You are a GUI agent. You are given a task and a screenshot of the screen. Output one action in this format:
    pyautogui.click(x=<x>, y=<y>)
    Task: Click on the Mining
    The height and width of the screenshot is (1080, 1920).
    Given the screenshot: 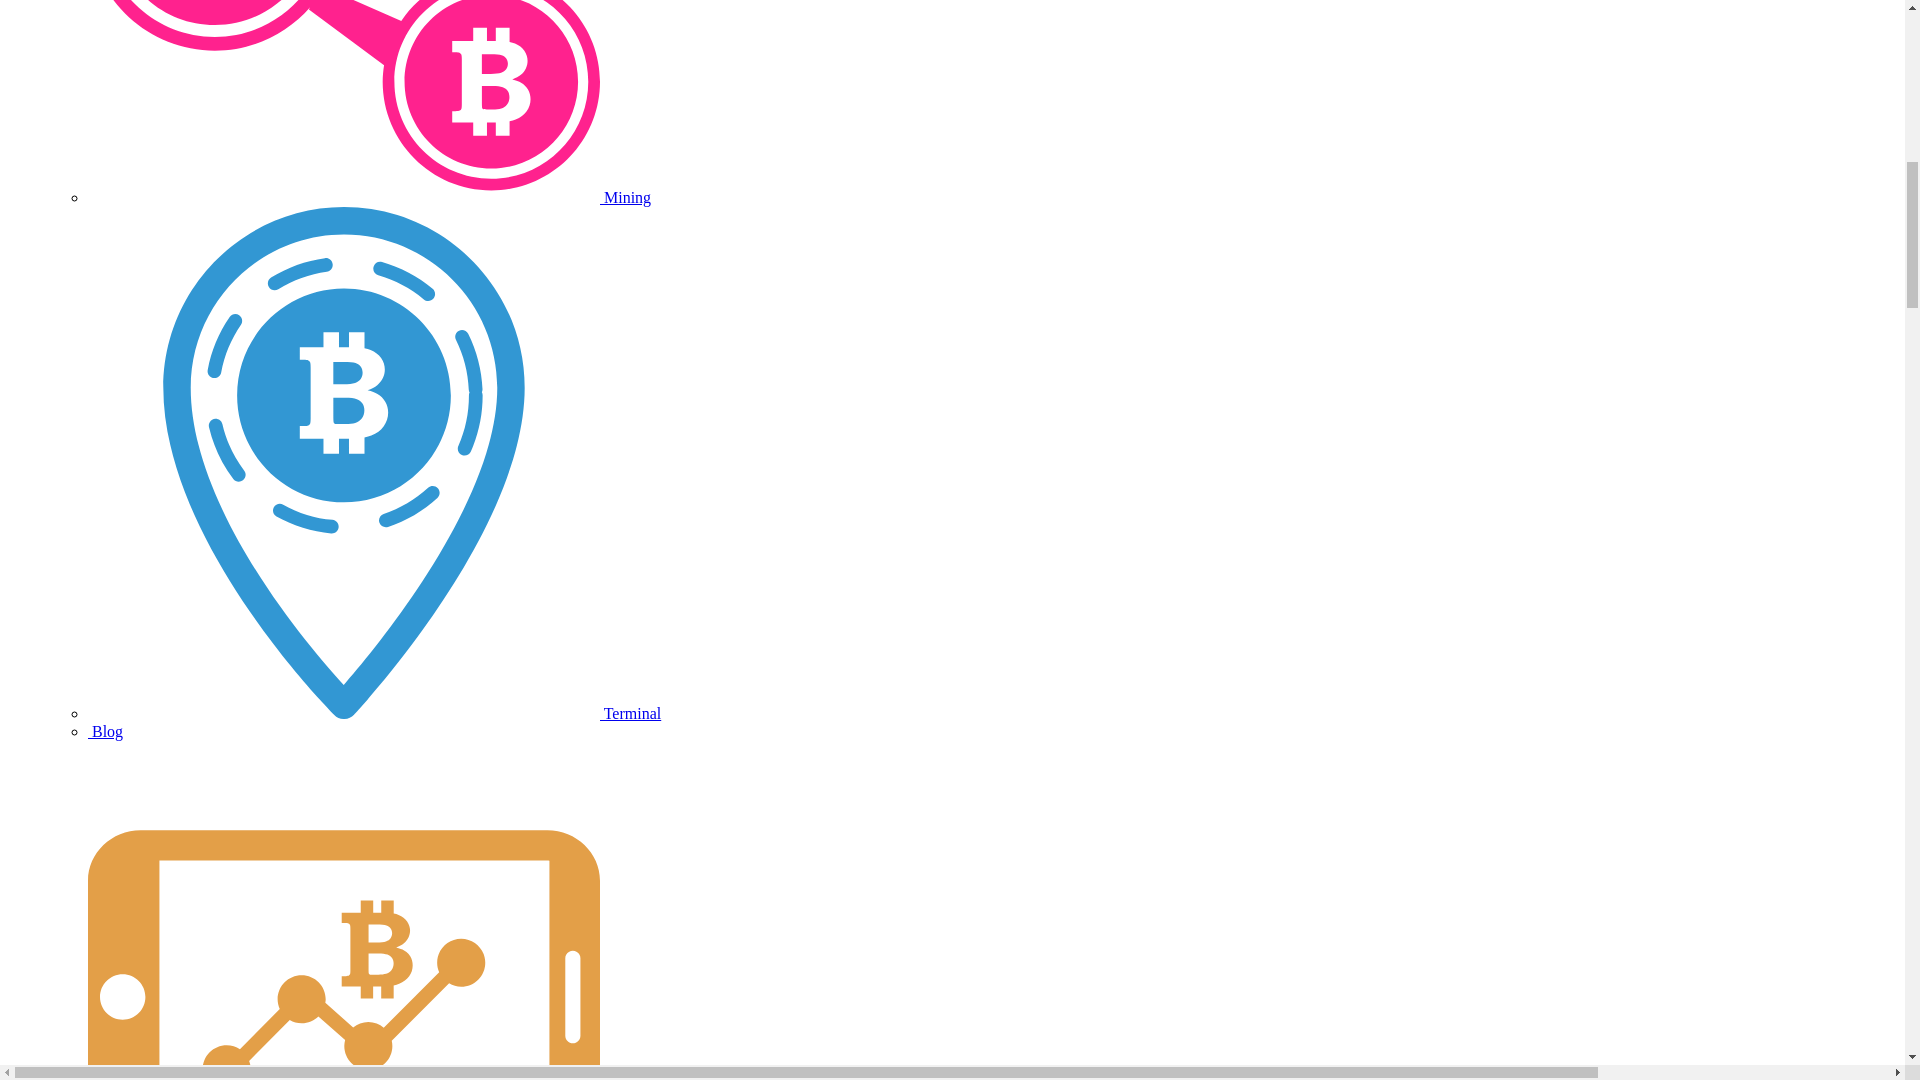 What is the action you would take?
    pyautogui.click(x=369, y=198)
    